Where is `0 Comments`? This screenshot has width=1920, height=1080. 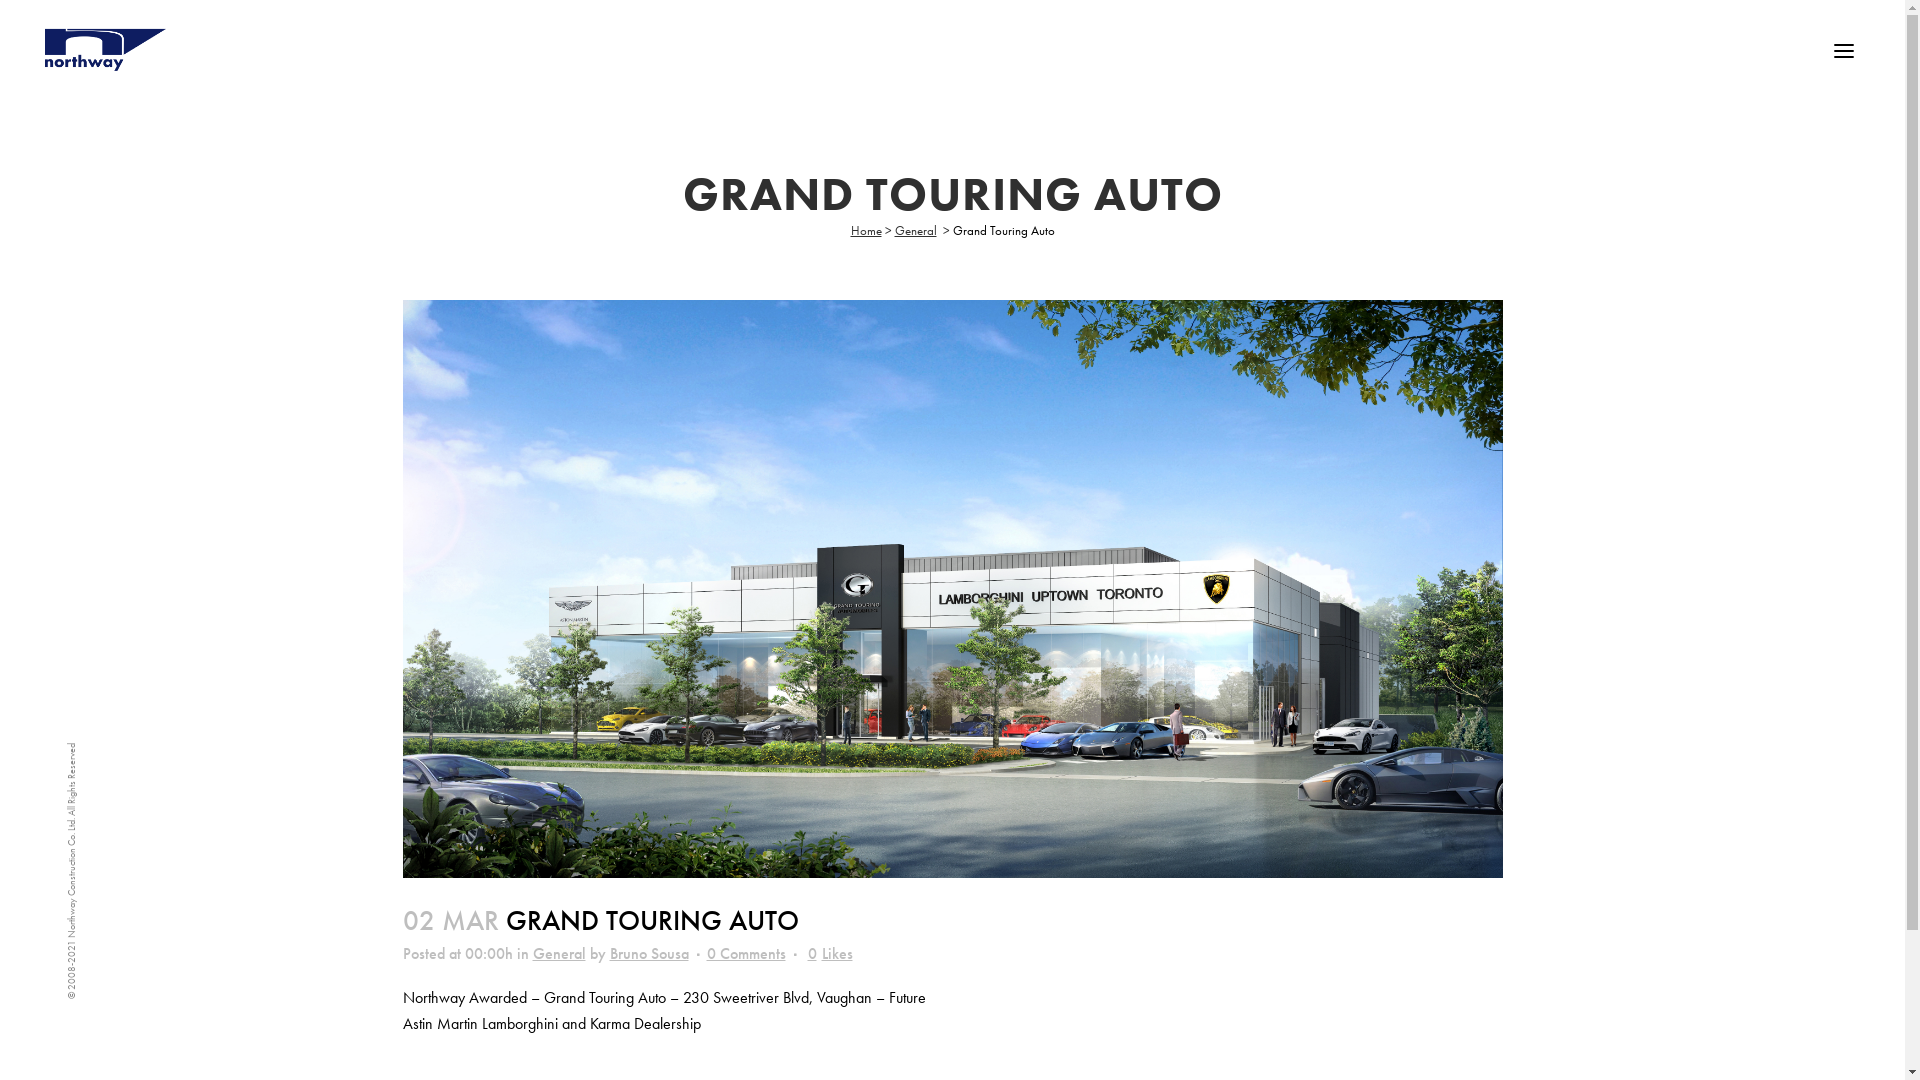
0 Comments is located at coordinates (746, 952).